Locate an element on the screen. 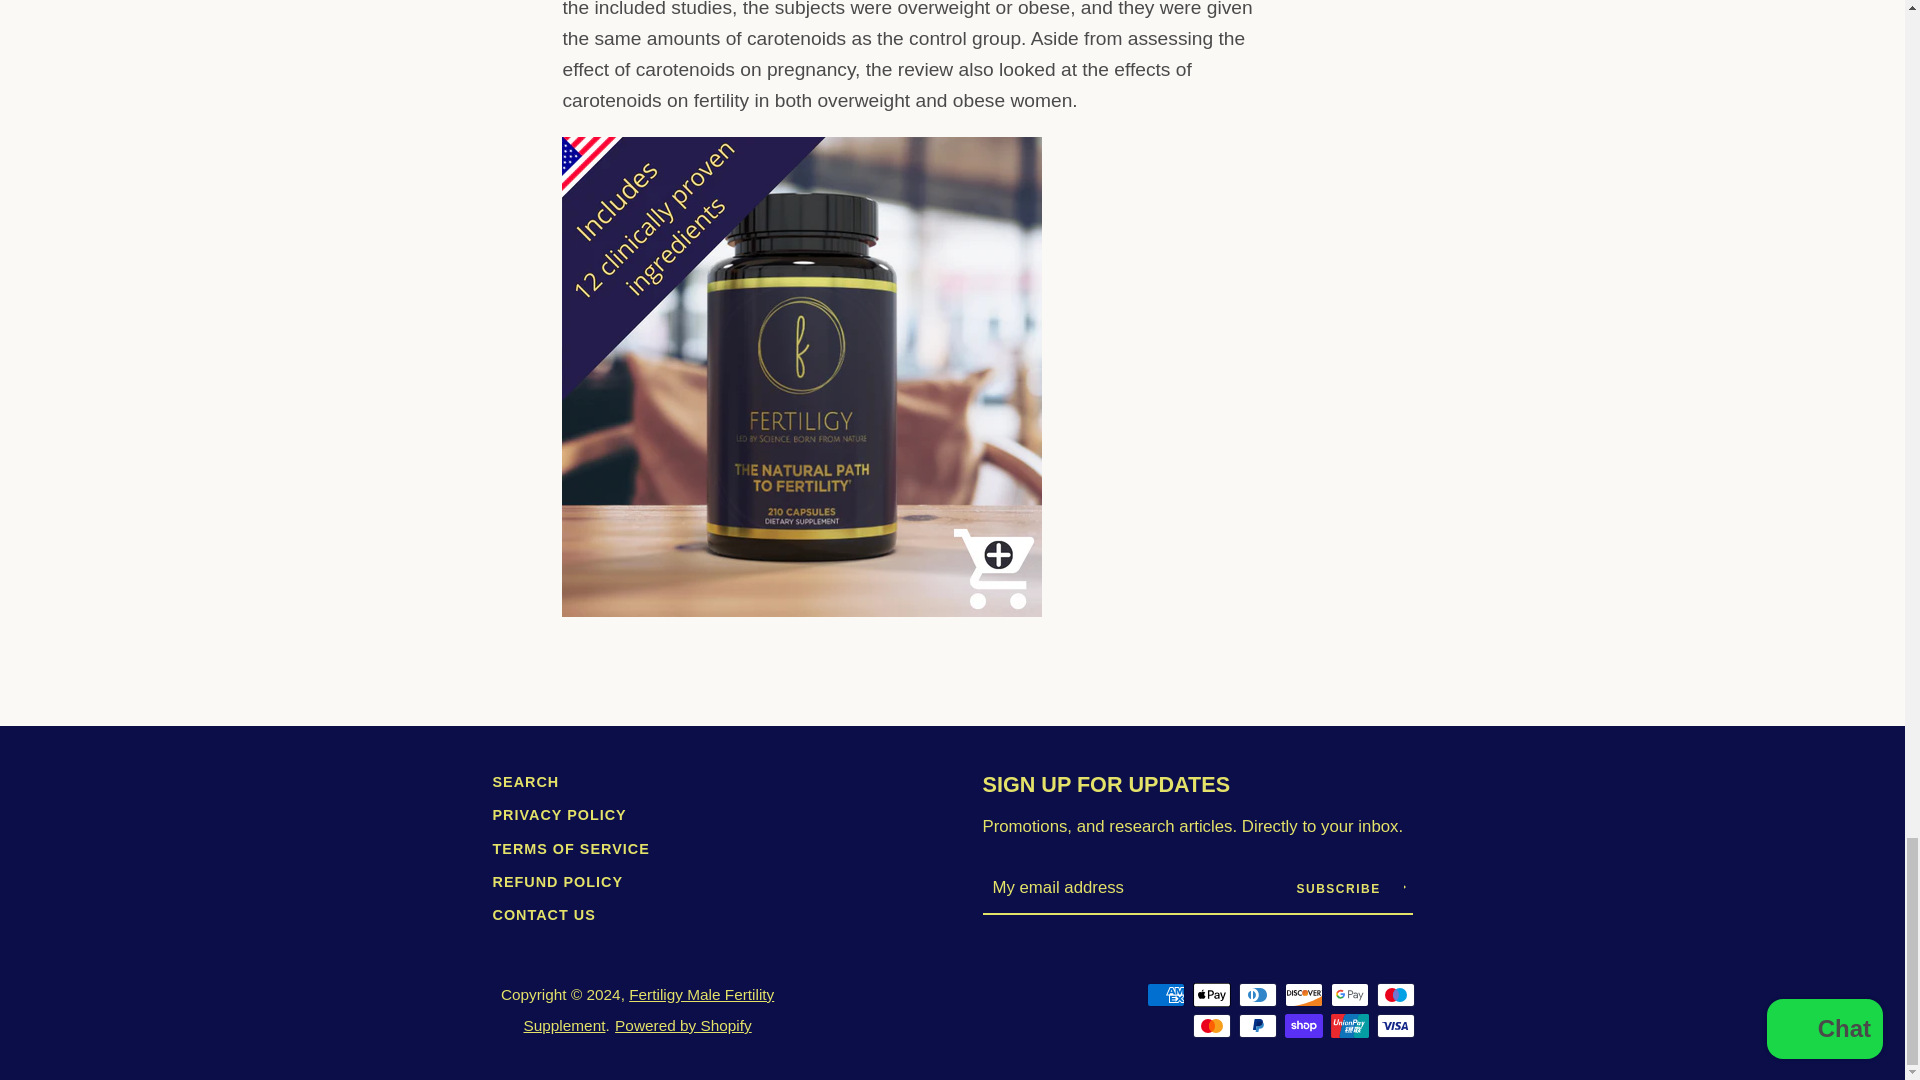  PRIVACY POLICY is located at coordinates (558, 814).